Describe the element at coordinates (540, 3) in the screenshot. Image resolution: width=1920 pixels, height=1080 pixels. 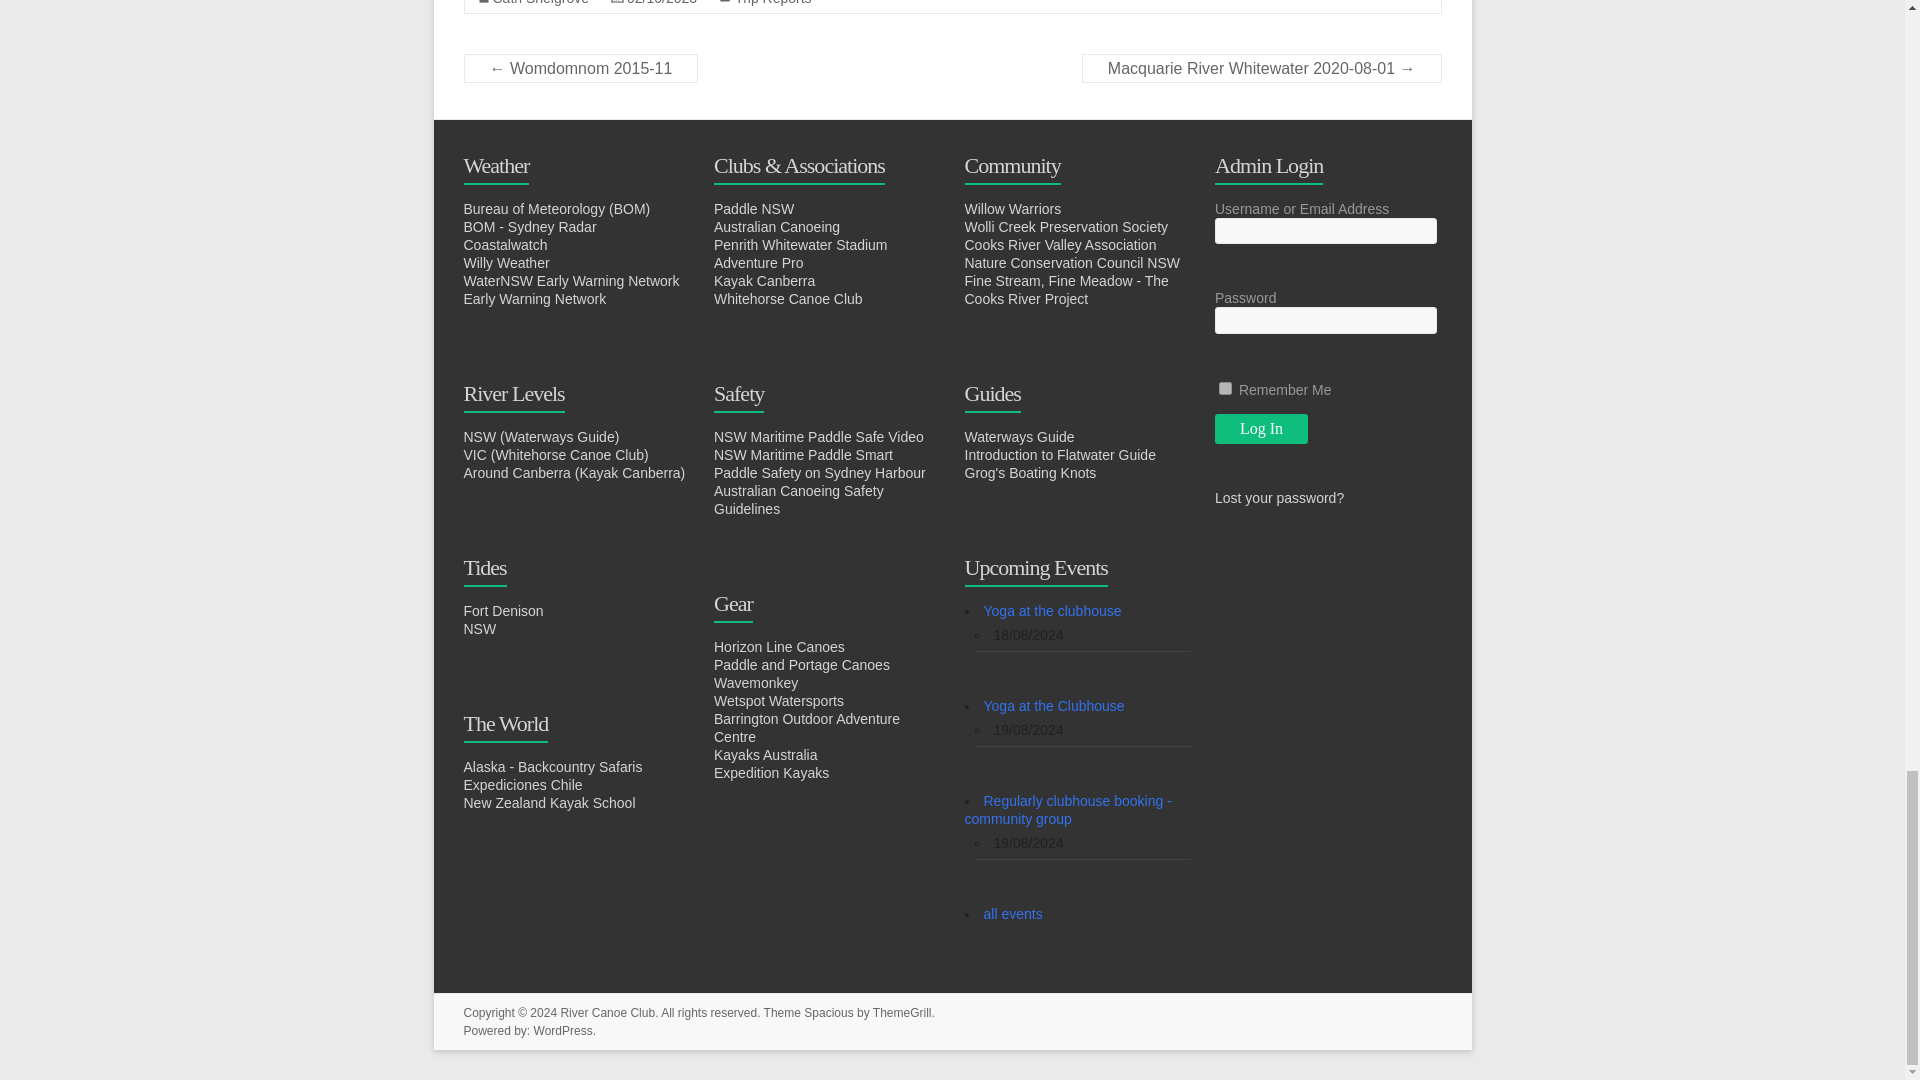
I see `Cath Snelgrove` at that location.